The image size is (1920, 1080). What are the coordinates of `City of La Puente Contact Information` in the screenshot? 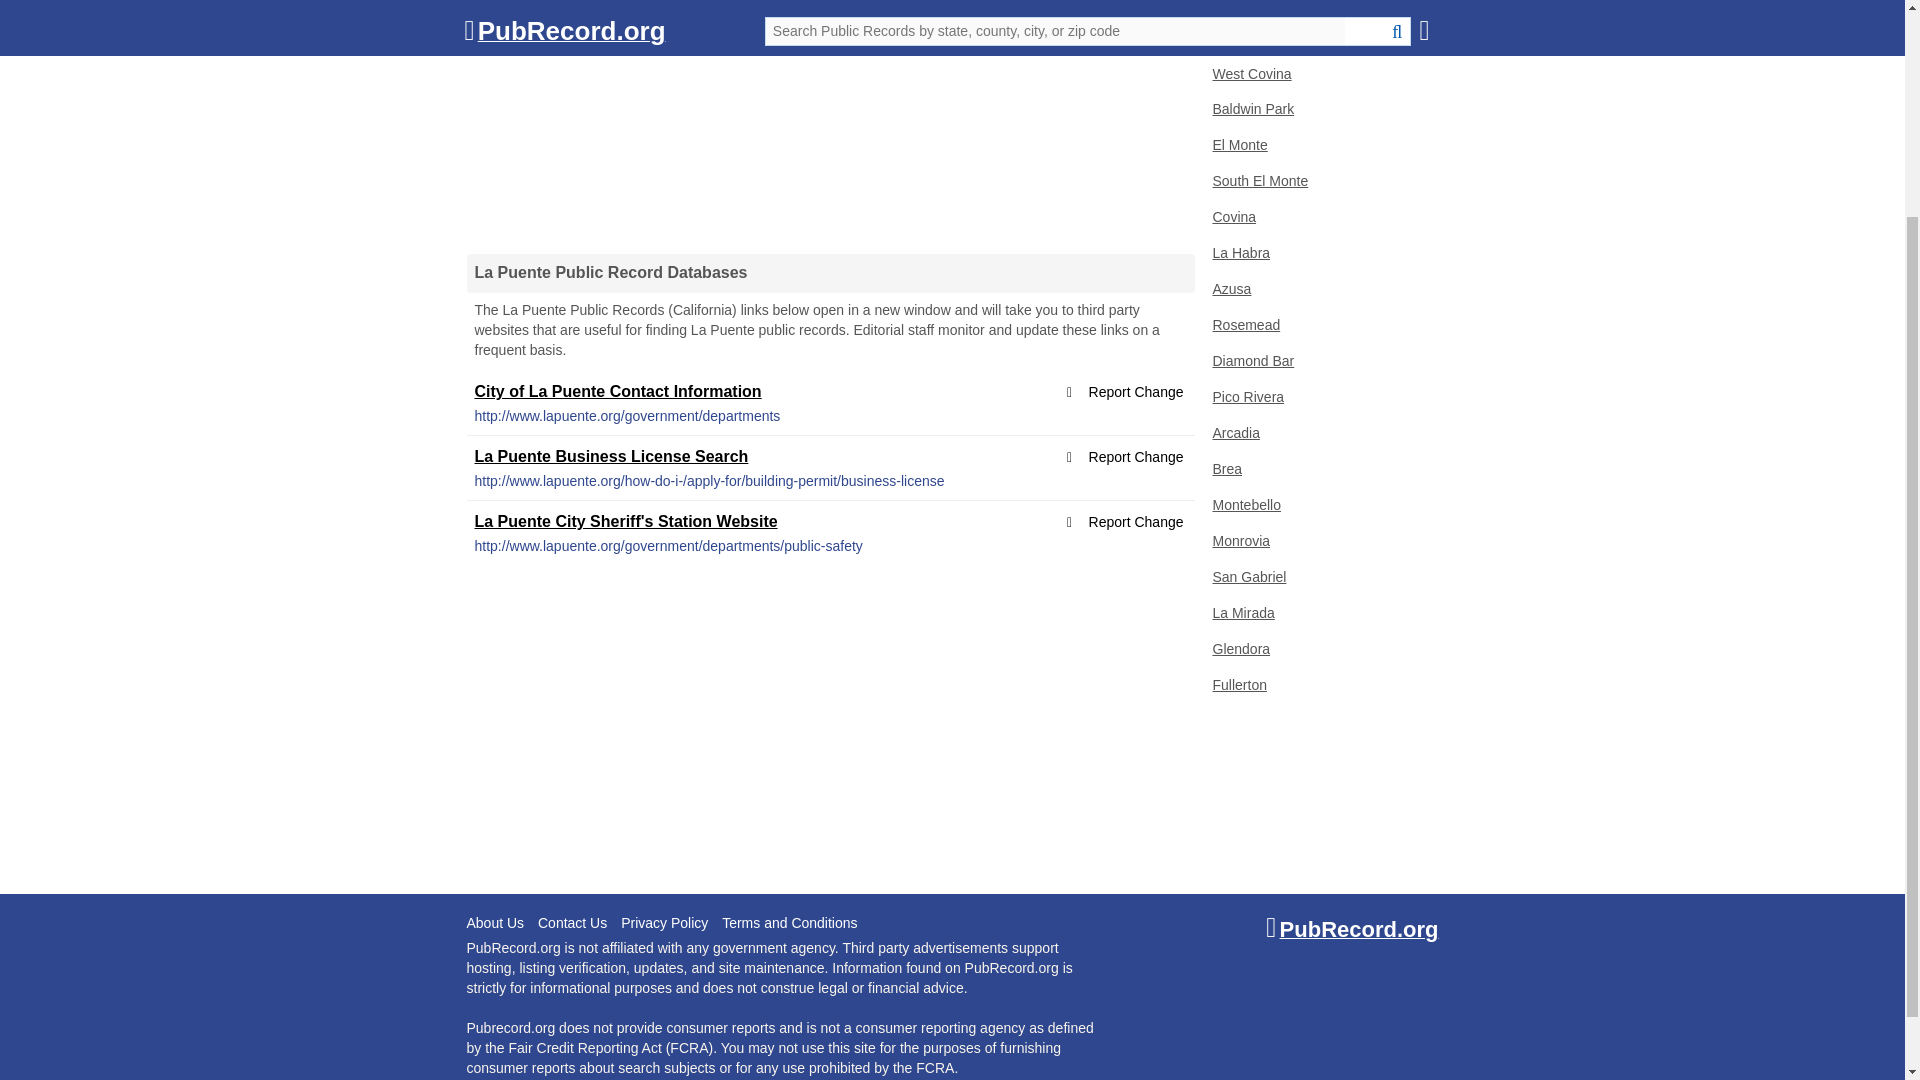 It's located at (617, 391).